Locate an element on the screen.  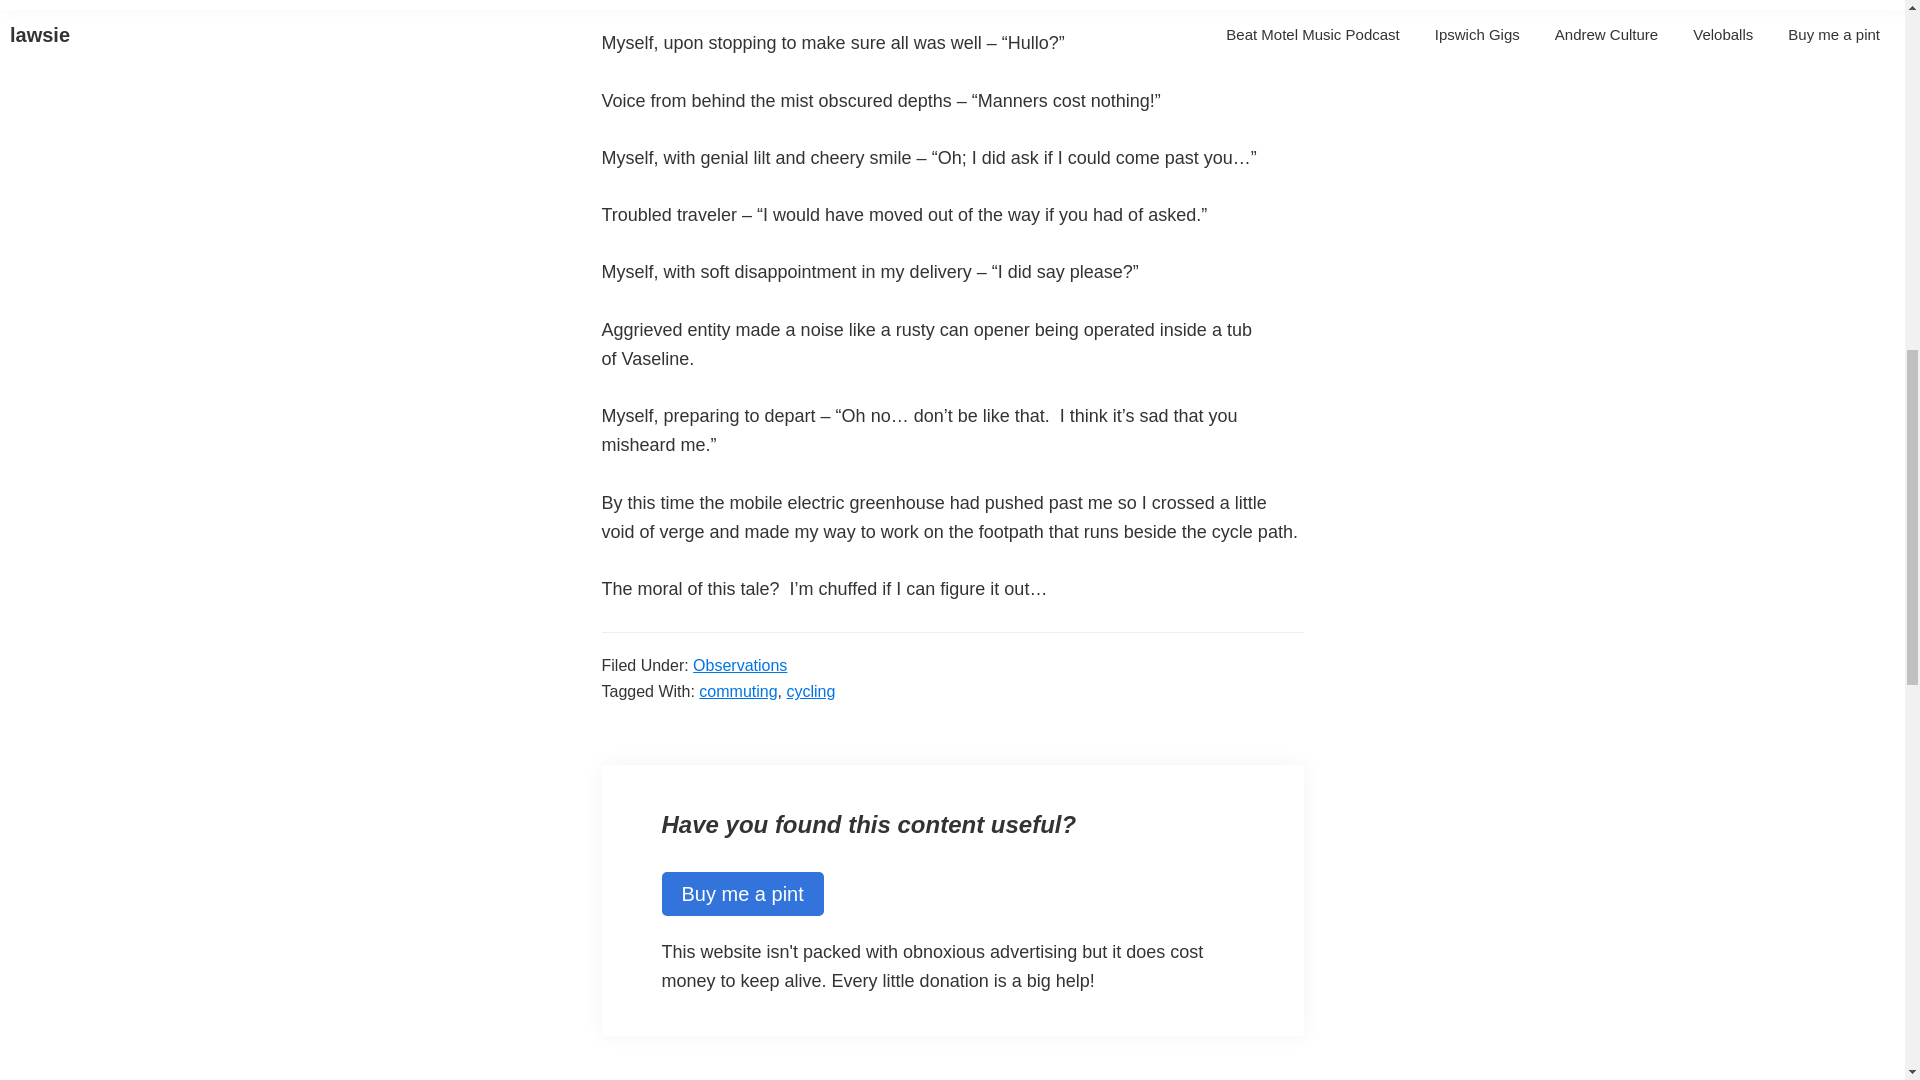
Buy me a pint is located at coordinates (742, 893).